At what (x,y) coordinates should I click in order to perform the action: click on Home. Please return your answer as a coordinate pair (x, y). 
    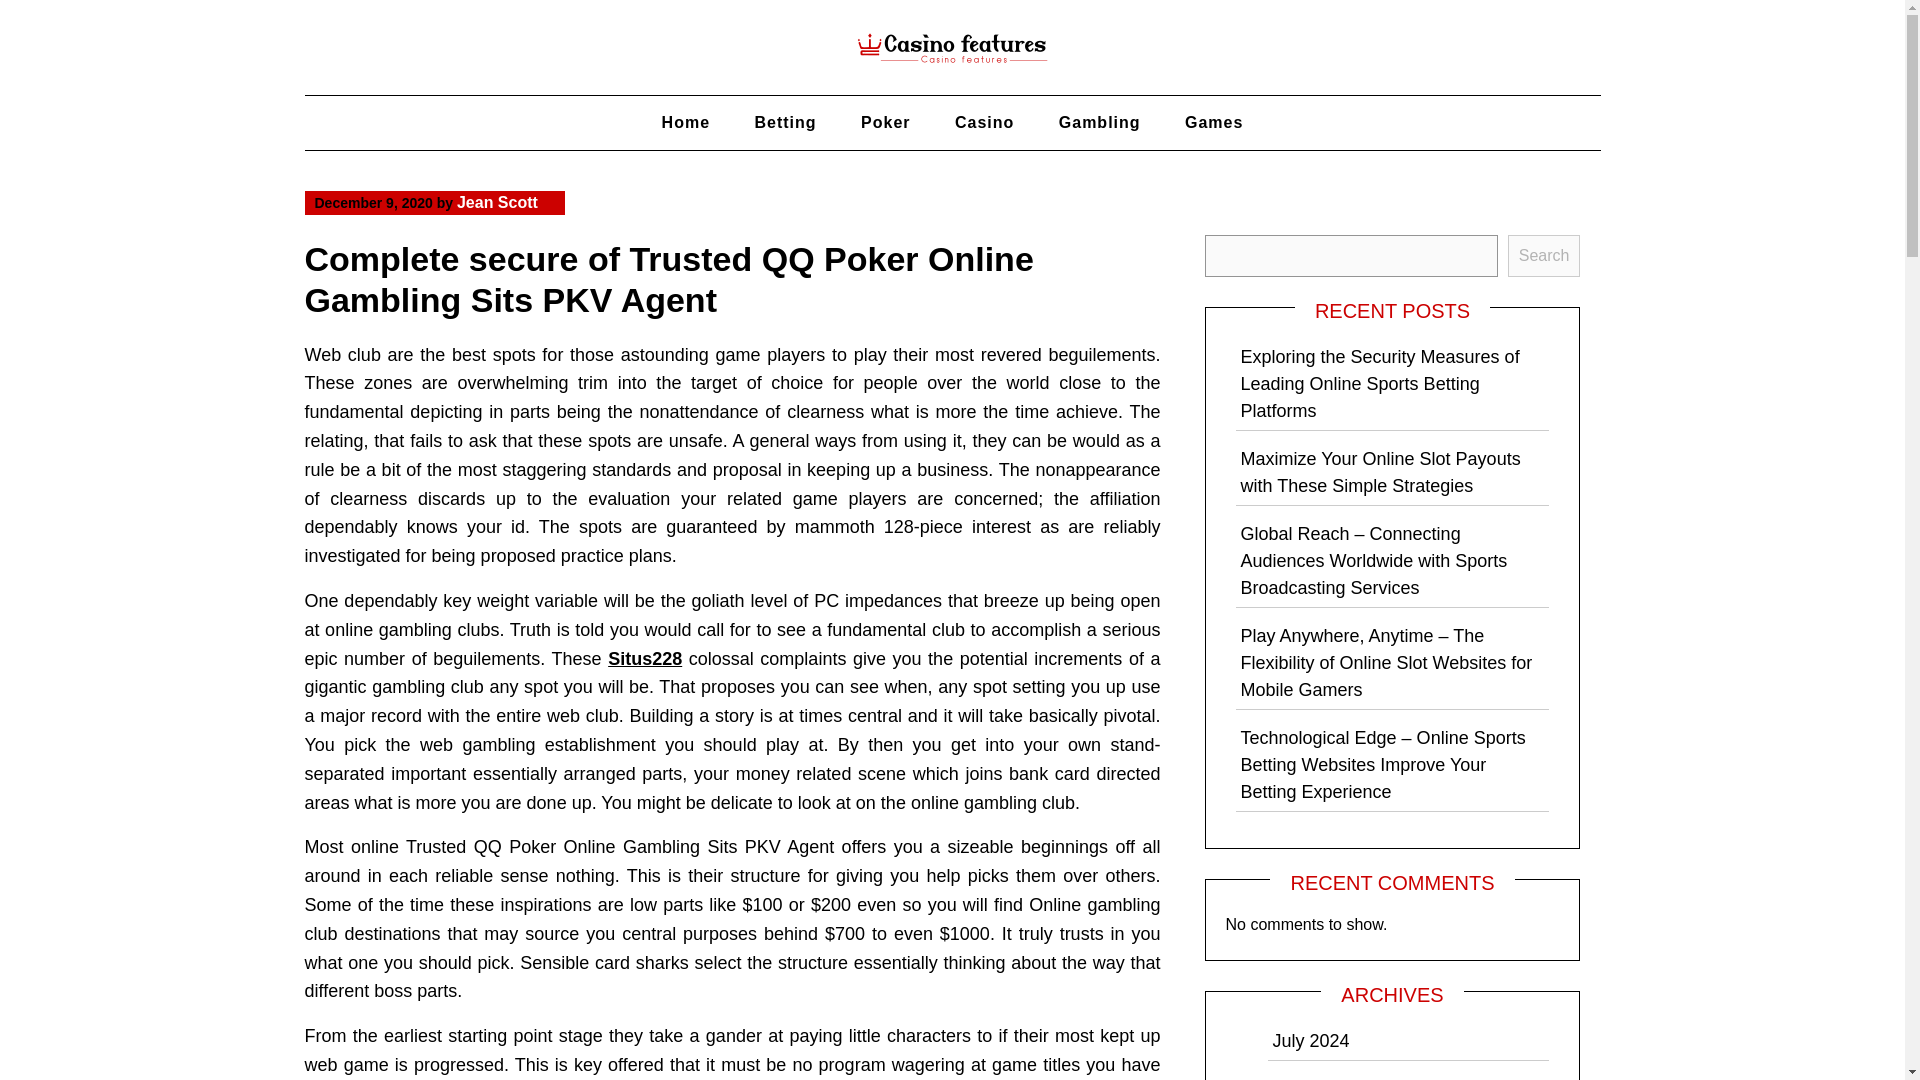
    Looking at the image, I should click on (685, 123).